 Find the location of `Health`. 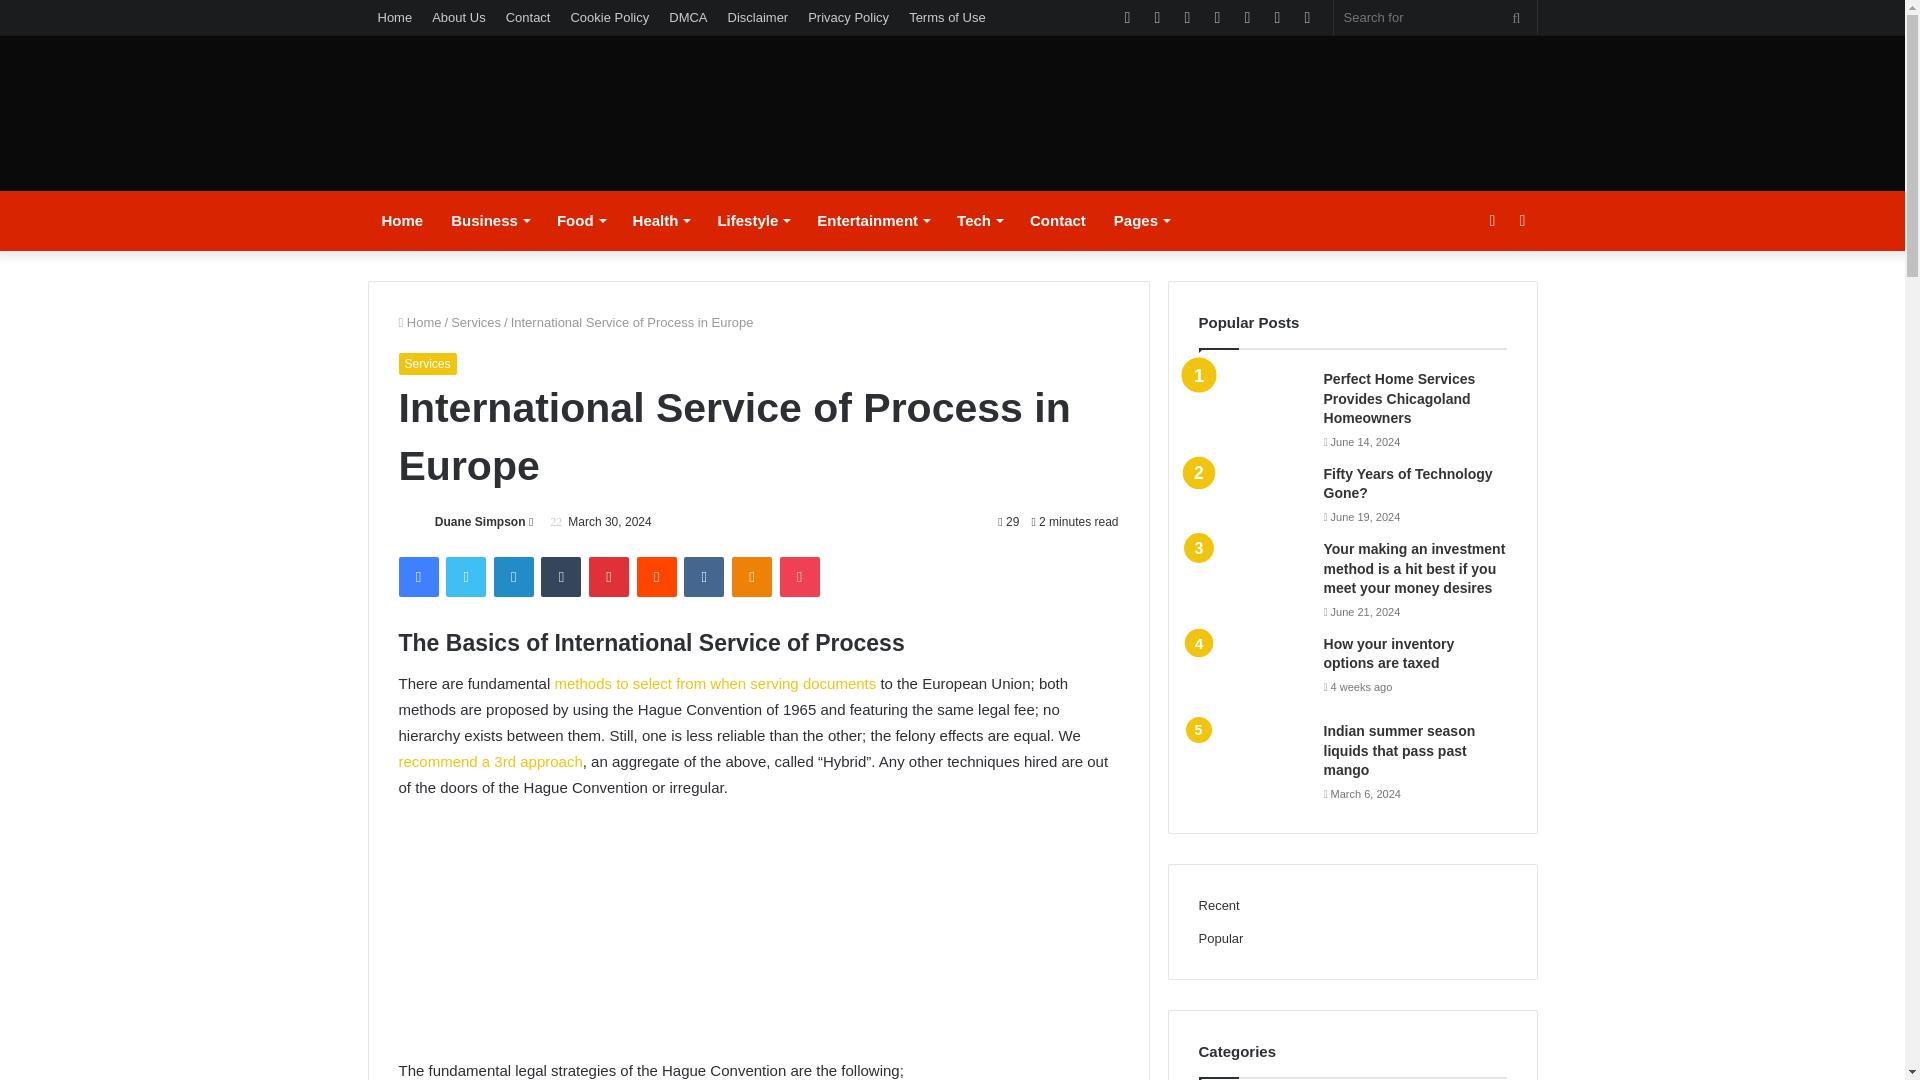

Health is located at coordinates (661, 220).